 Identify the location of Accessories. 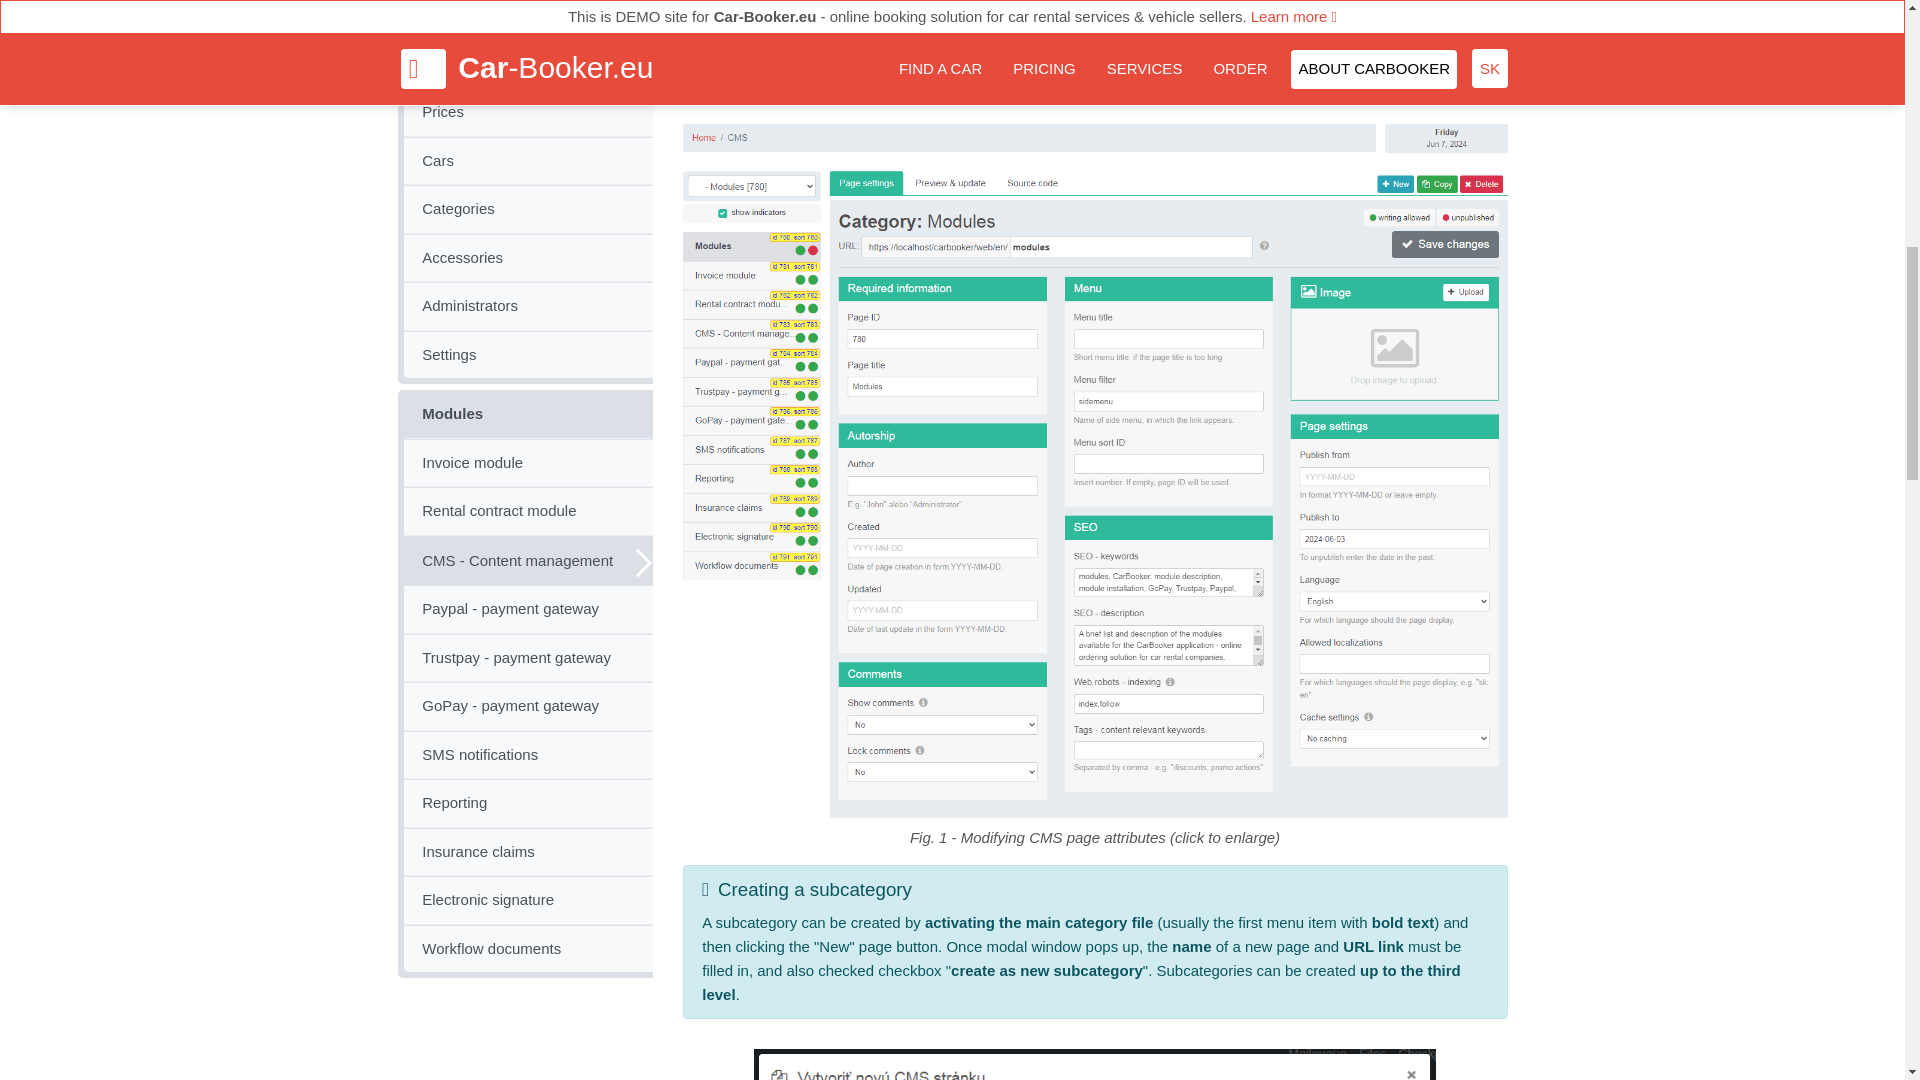
(528, 258).